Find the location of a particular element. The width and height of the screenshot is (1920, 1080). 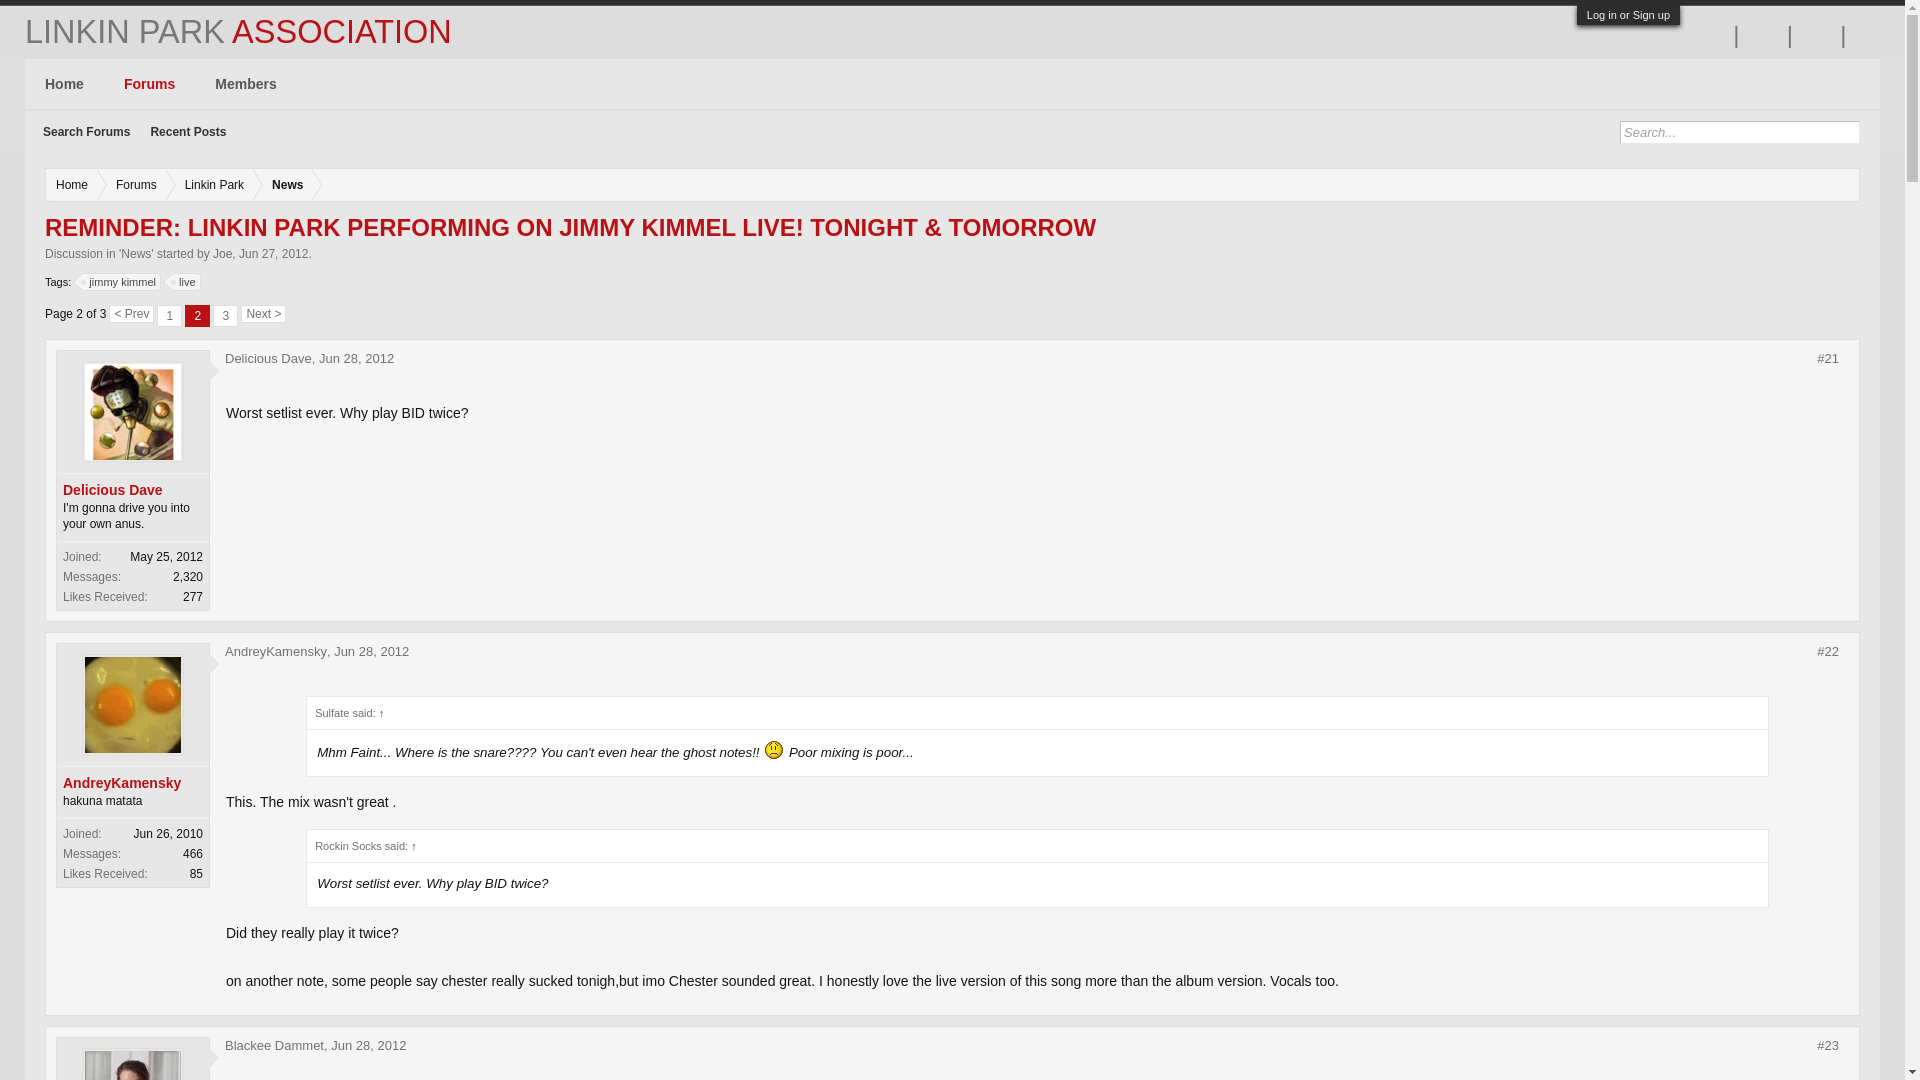

2 is located at coordinates (196, 316).